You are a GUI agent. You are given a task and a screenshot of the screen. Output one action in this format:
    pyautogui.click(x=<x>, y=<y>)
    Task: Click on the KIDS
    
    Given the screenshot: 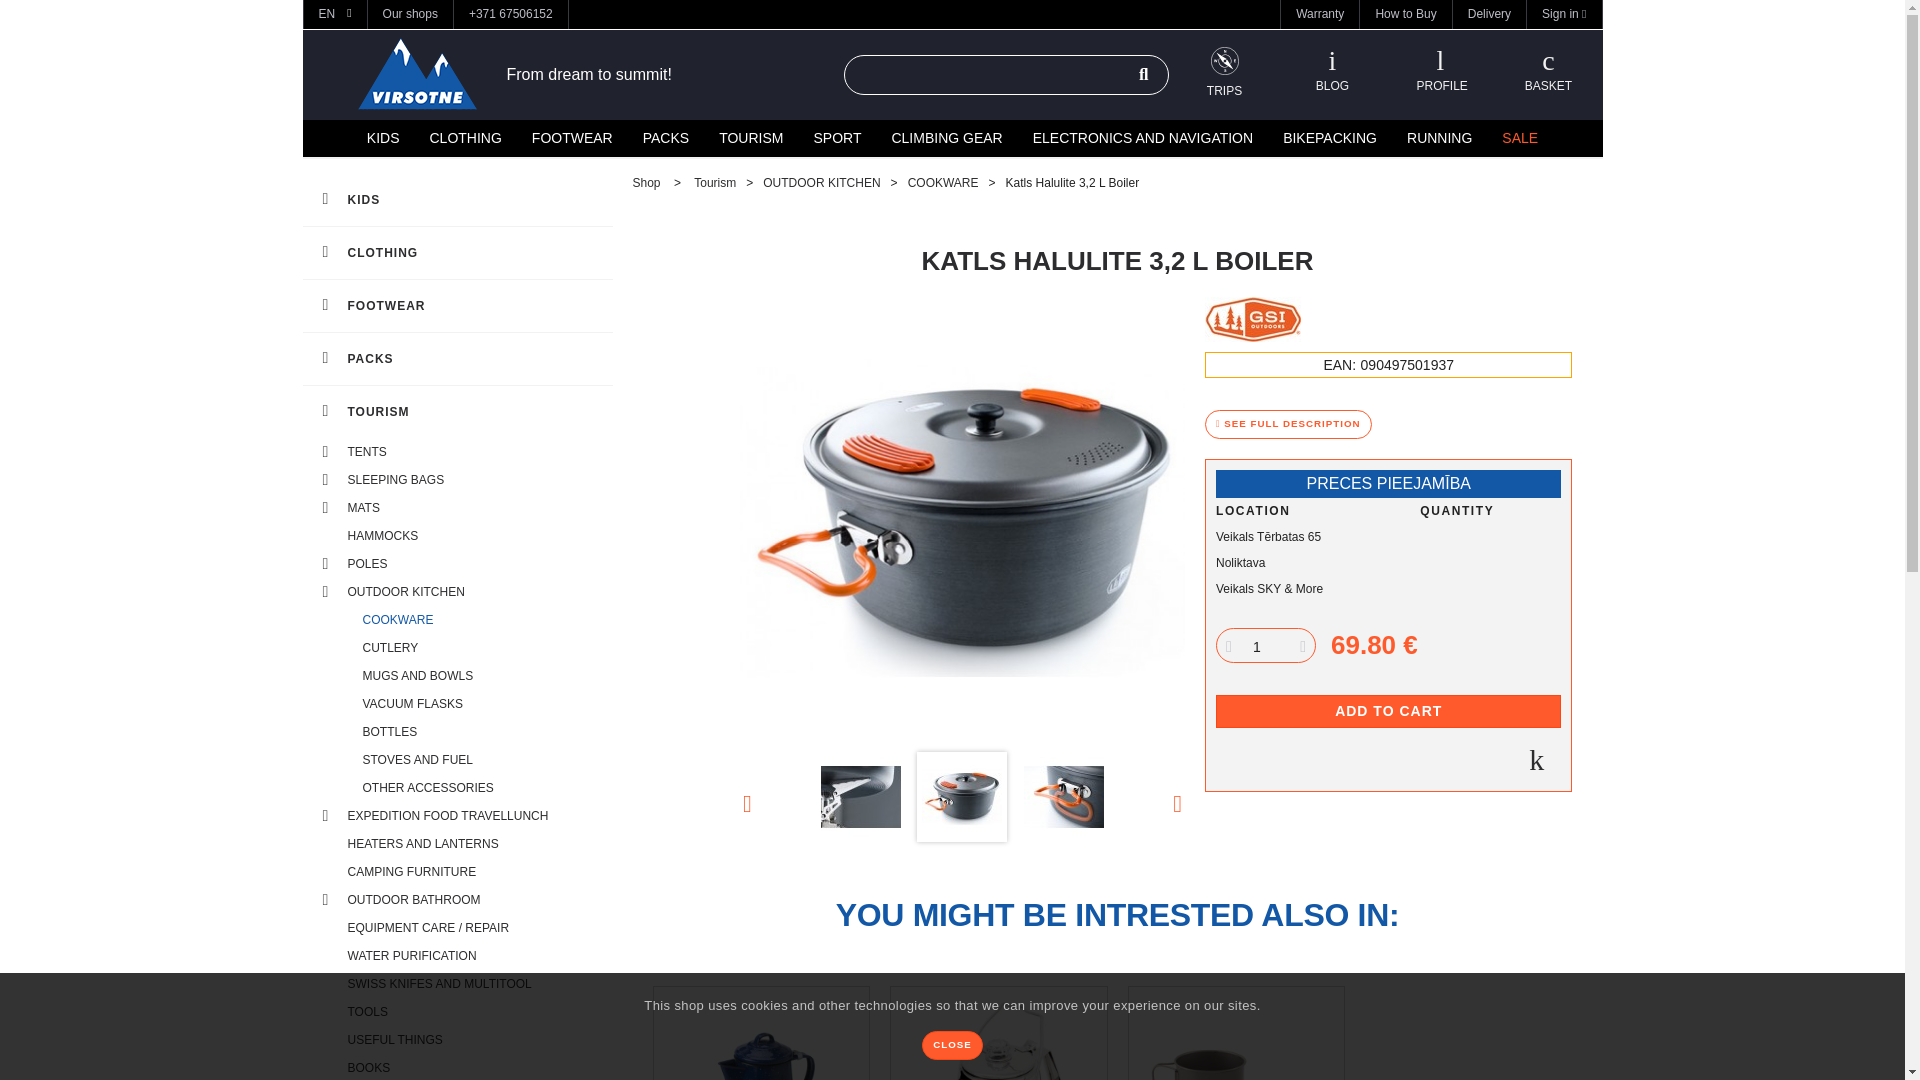 What is the action you would take?
    pyautogui.click(x=378, y=138)
    